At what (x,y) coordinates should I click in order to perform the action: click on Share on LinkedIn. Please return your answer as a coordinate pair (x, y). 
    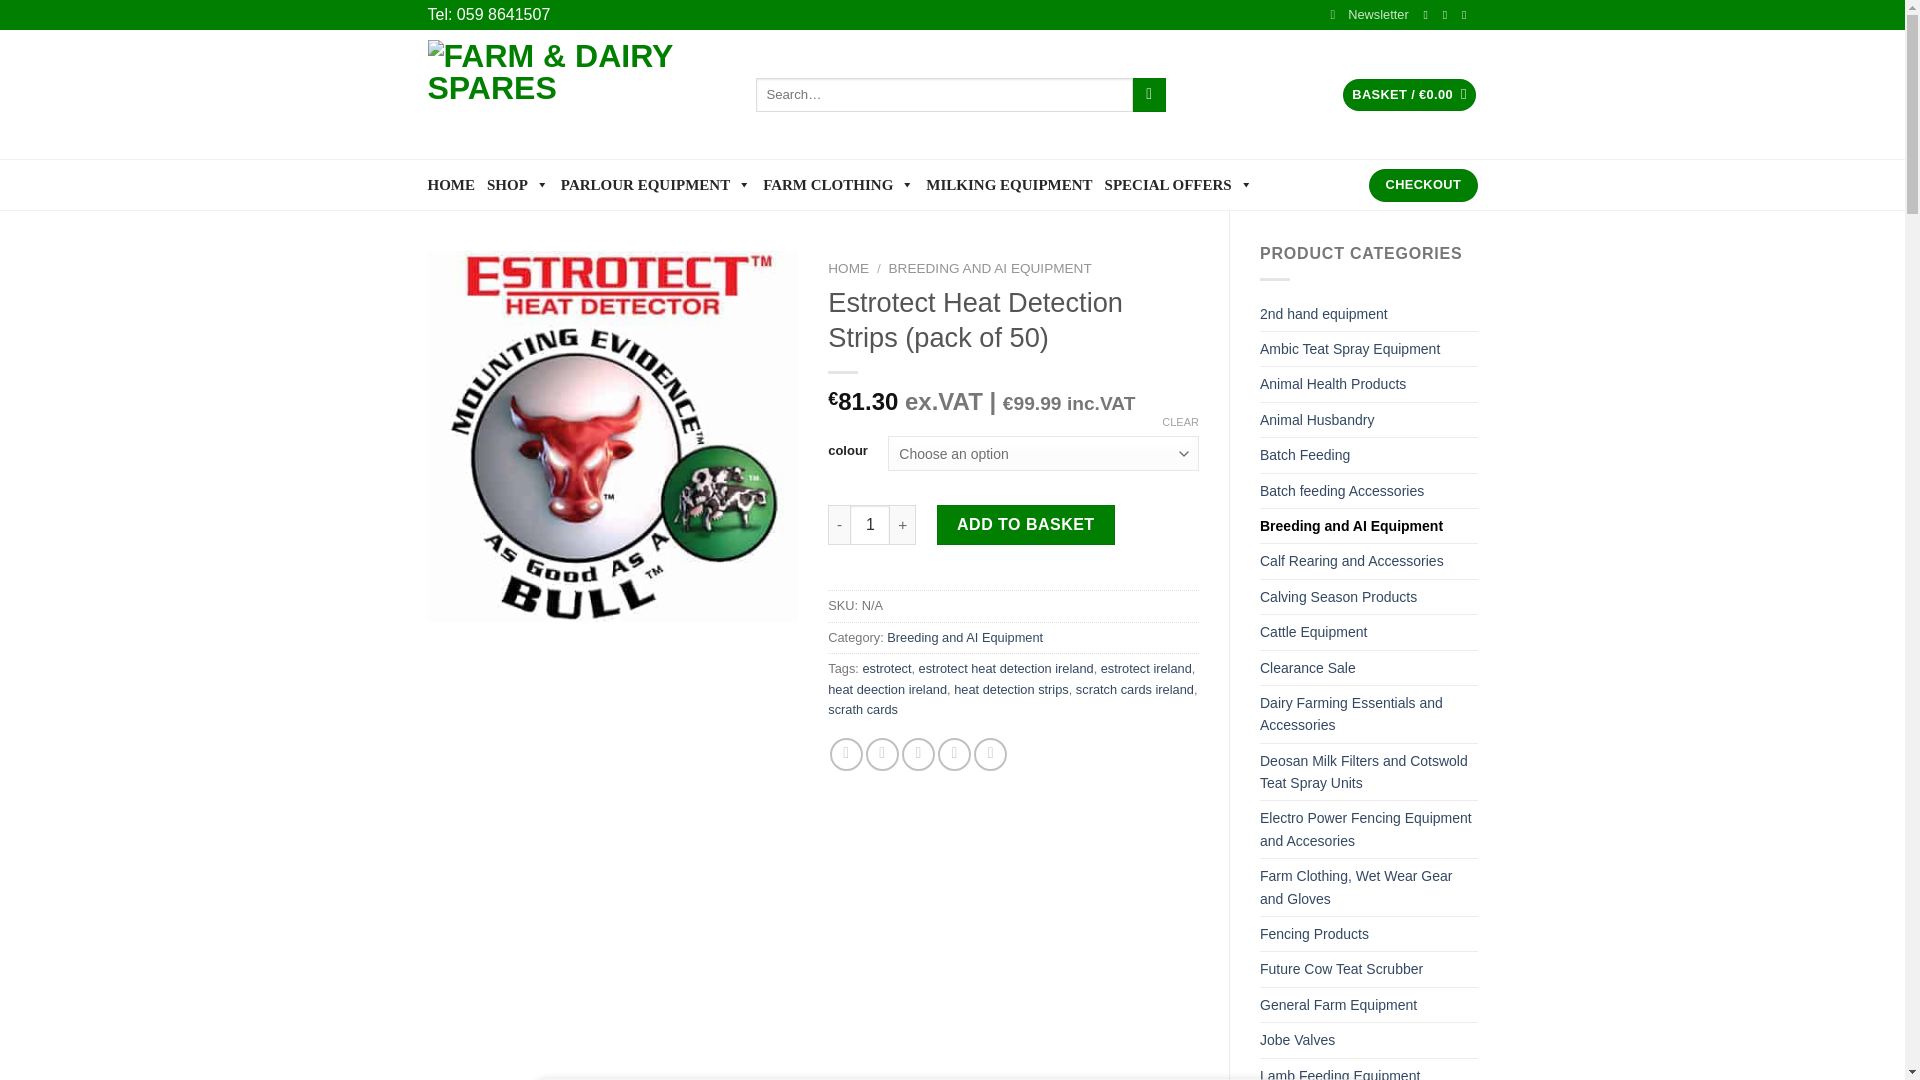
    Looking at the image, I should click on (990, 754).